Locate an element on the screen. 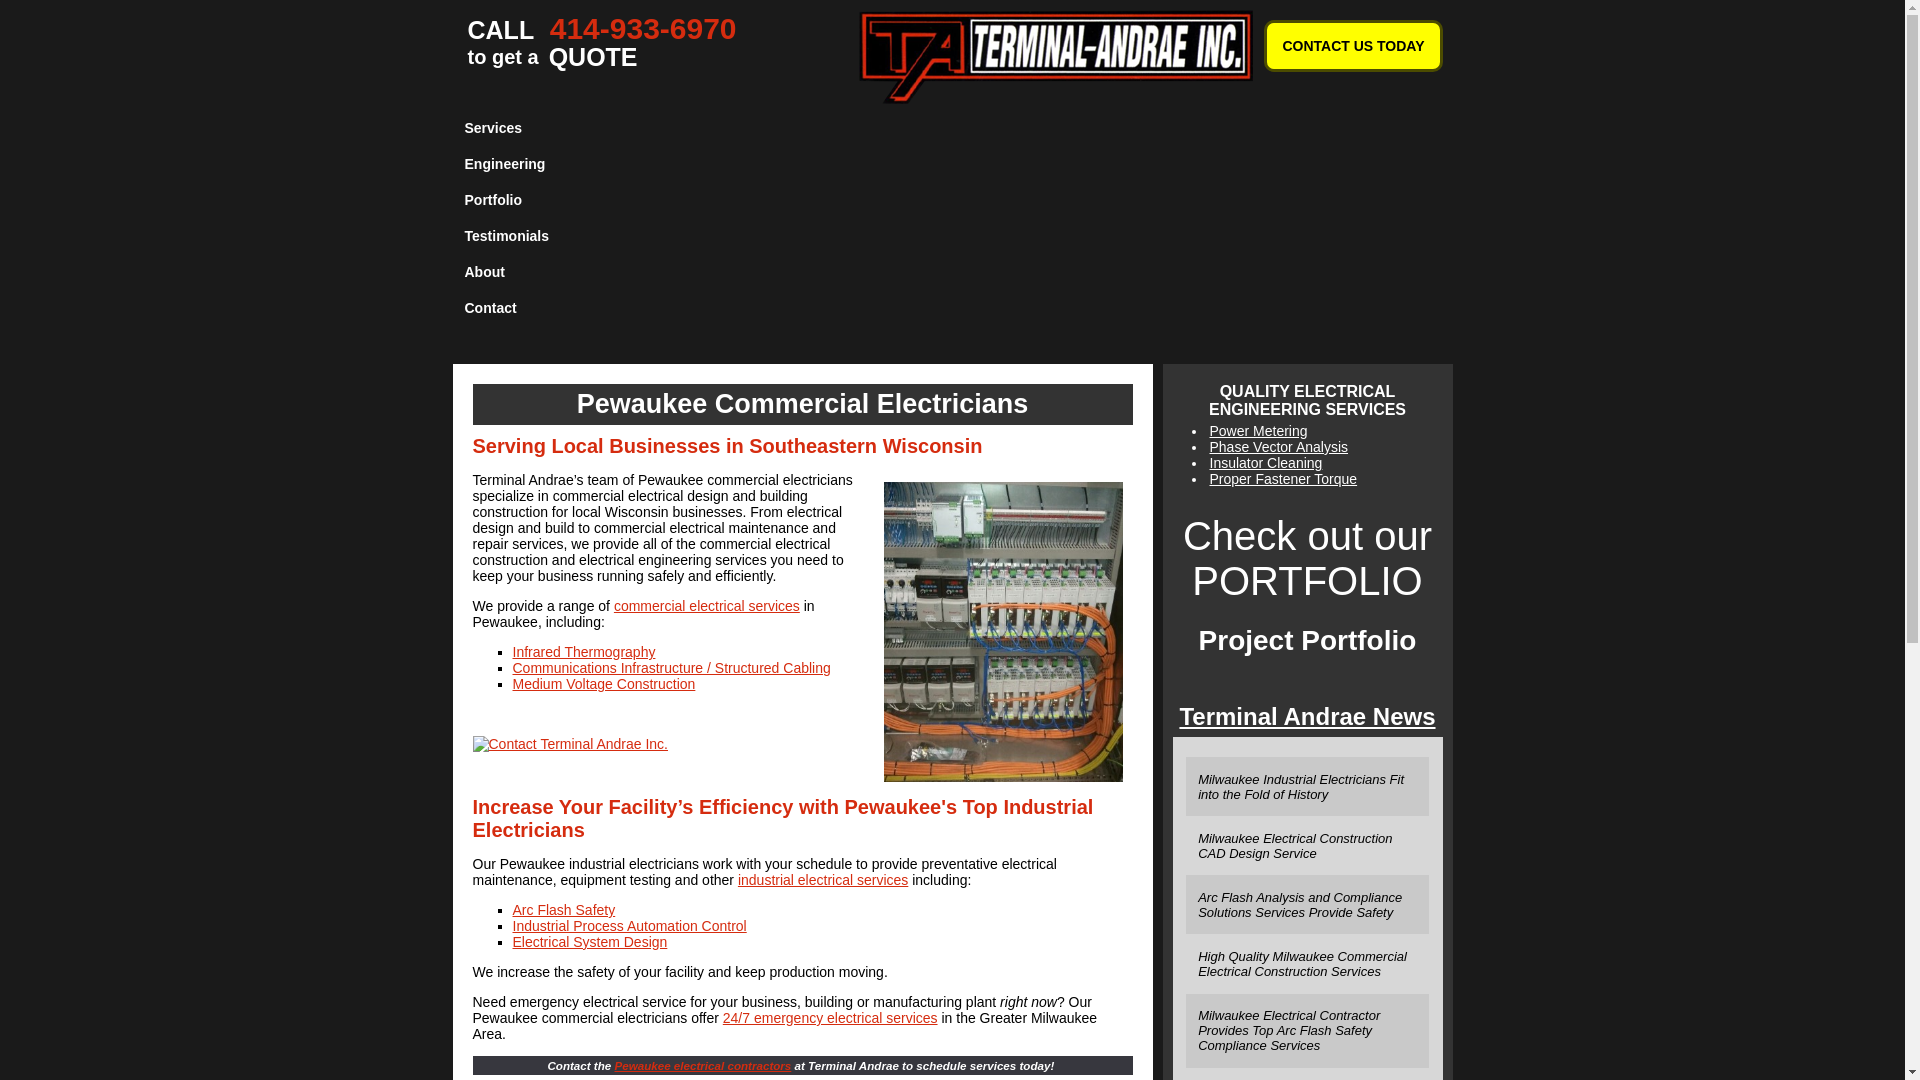 The width and height of the screenshot is (1920, 1080). CONTACT US TODAY is located at coordinates (512, 308).